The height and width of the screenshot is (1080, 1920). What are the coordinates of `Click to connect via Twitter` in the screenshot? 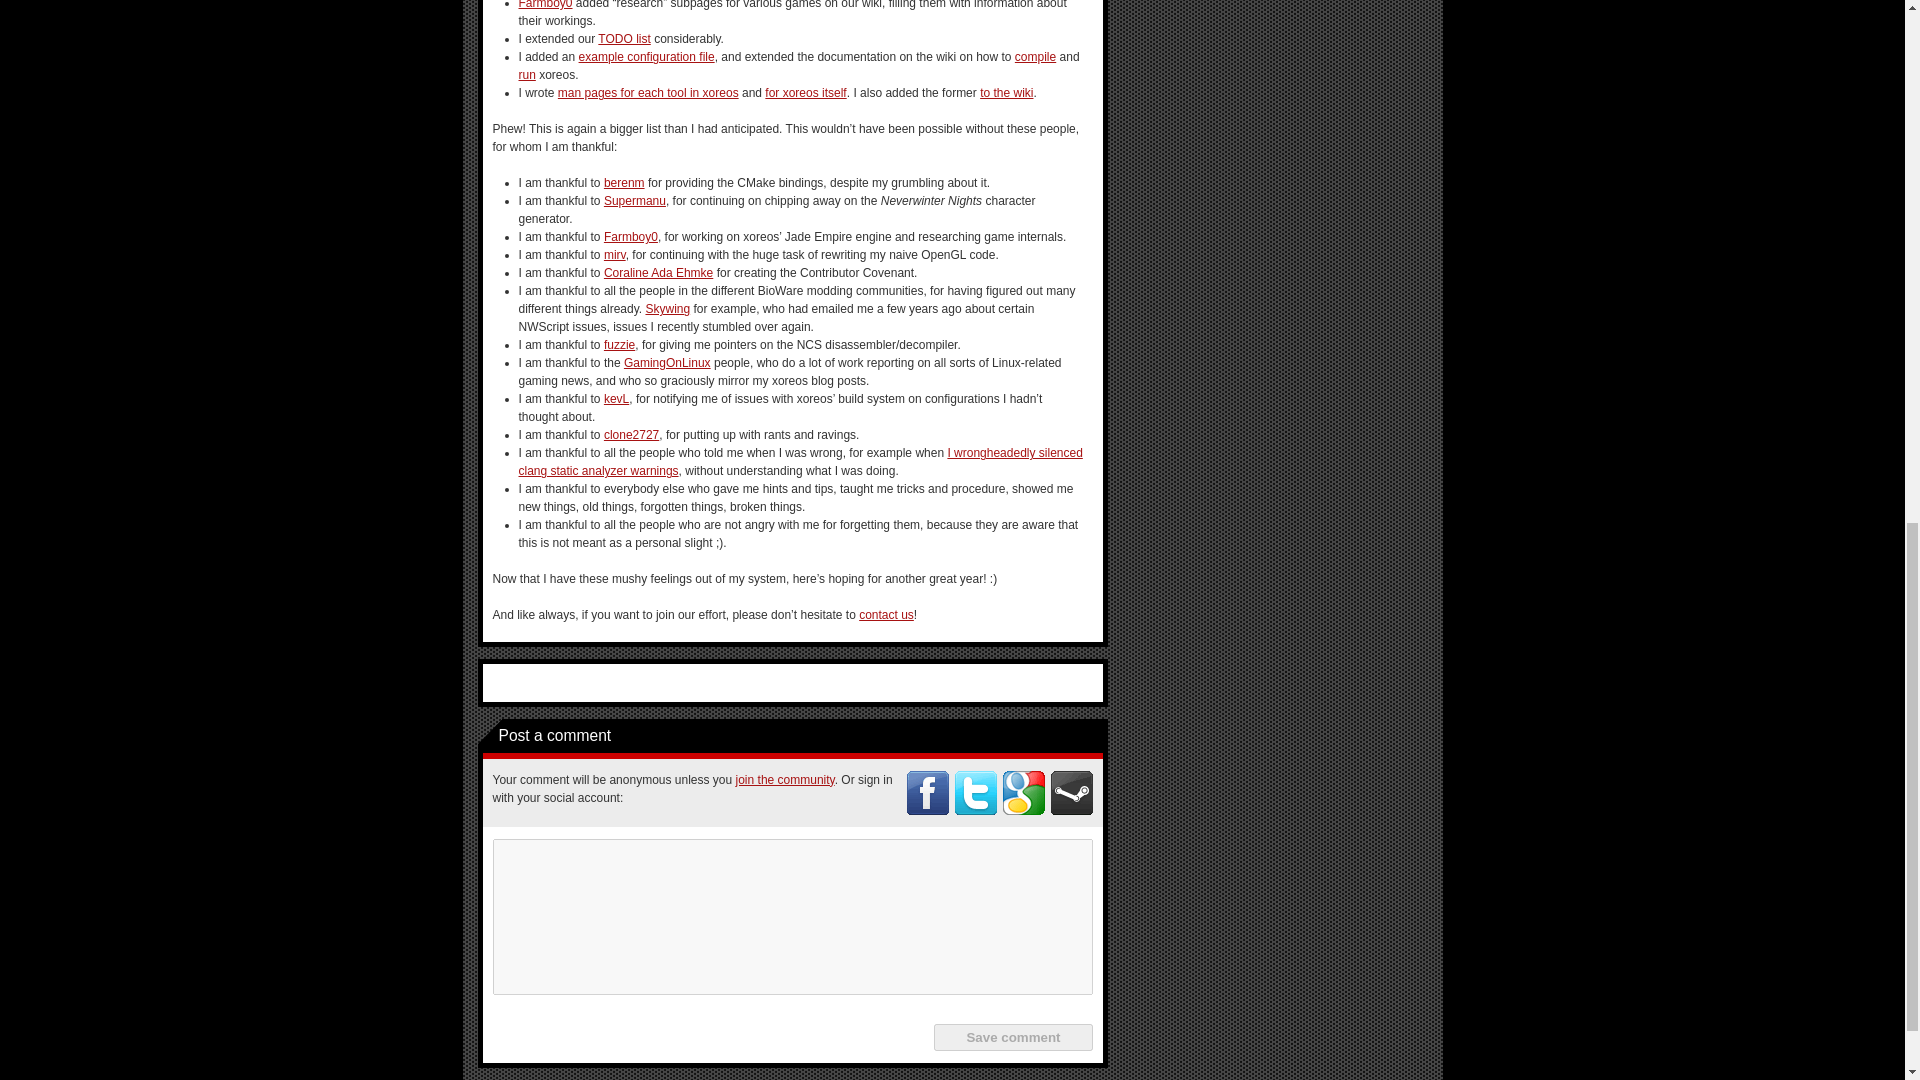 It's located at (975, 793).